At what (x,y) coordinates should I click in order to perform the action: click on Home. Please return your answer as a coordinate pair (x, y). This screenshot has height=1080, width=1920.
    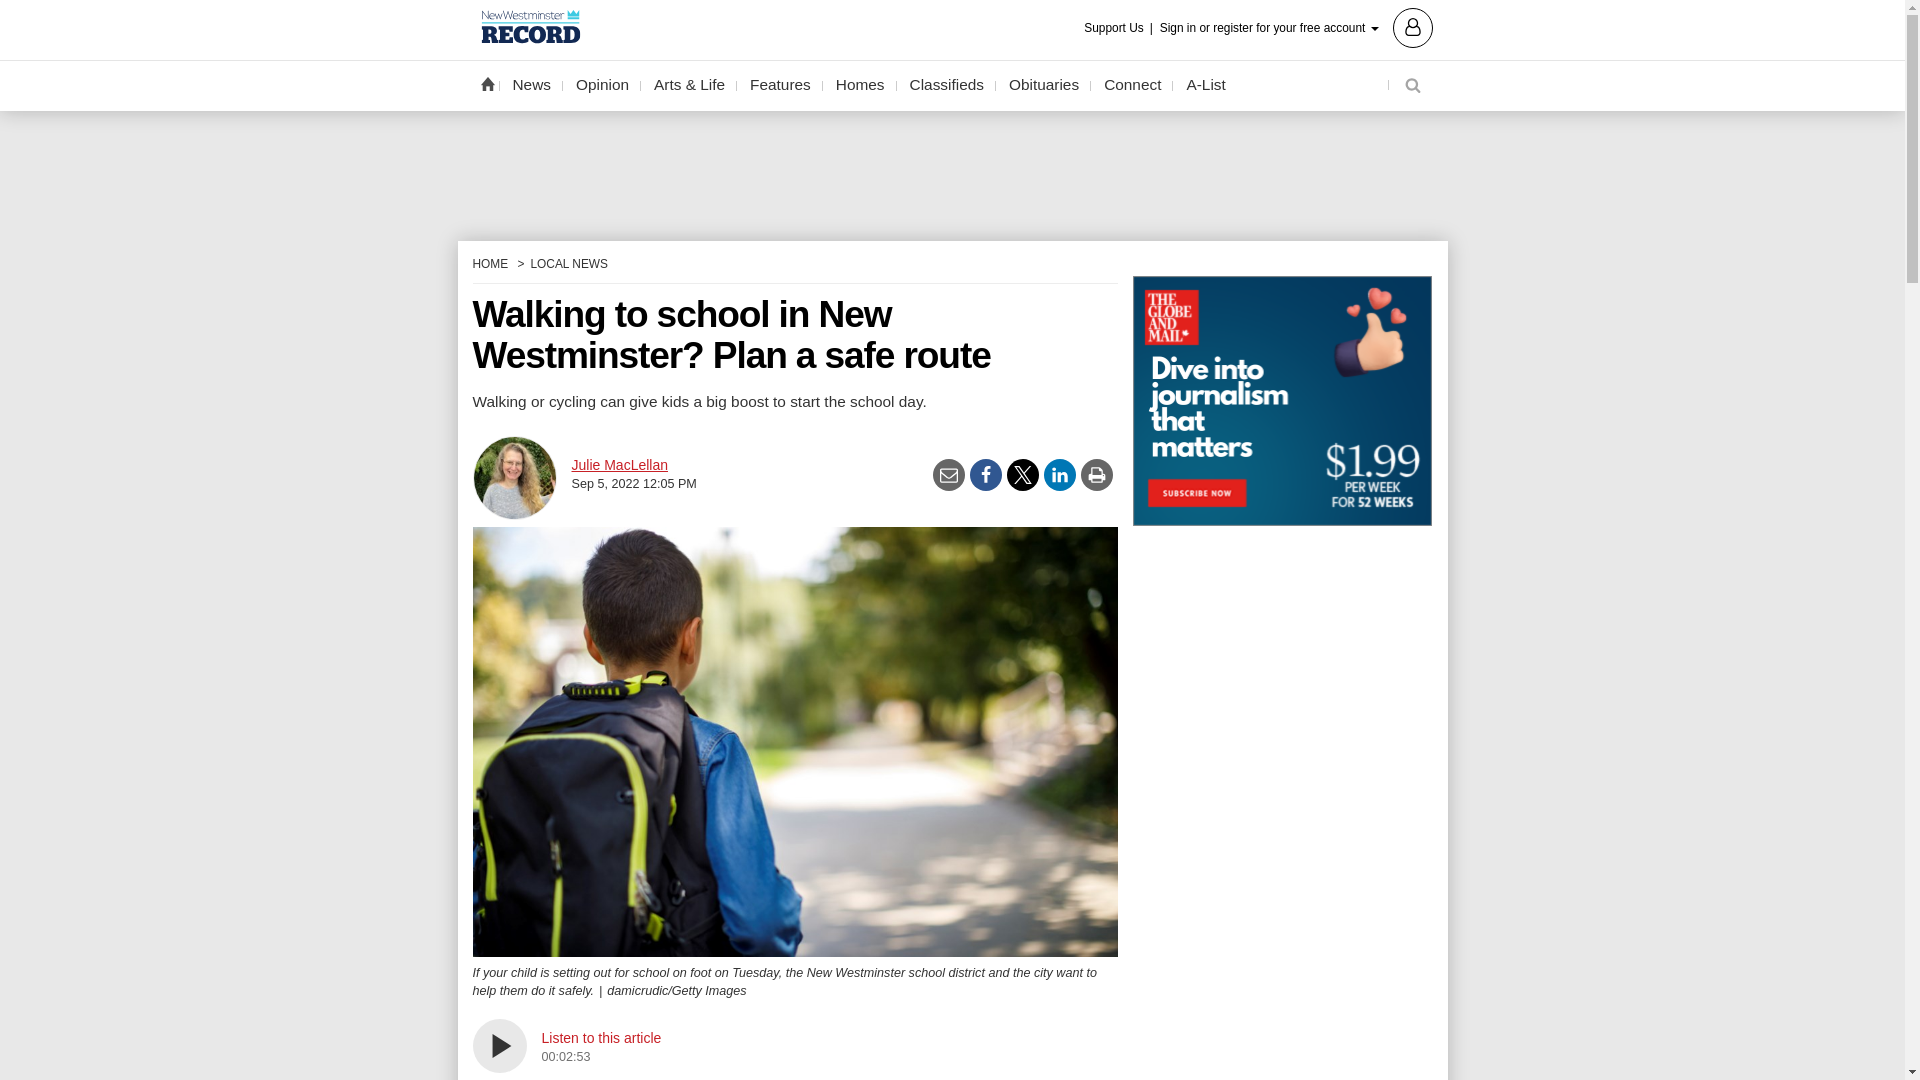
    Looking at the image, I should click on (486, 83).